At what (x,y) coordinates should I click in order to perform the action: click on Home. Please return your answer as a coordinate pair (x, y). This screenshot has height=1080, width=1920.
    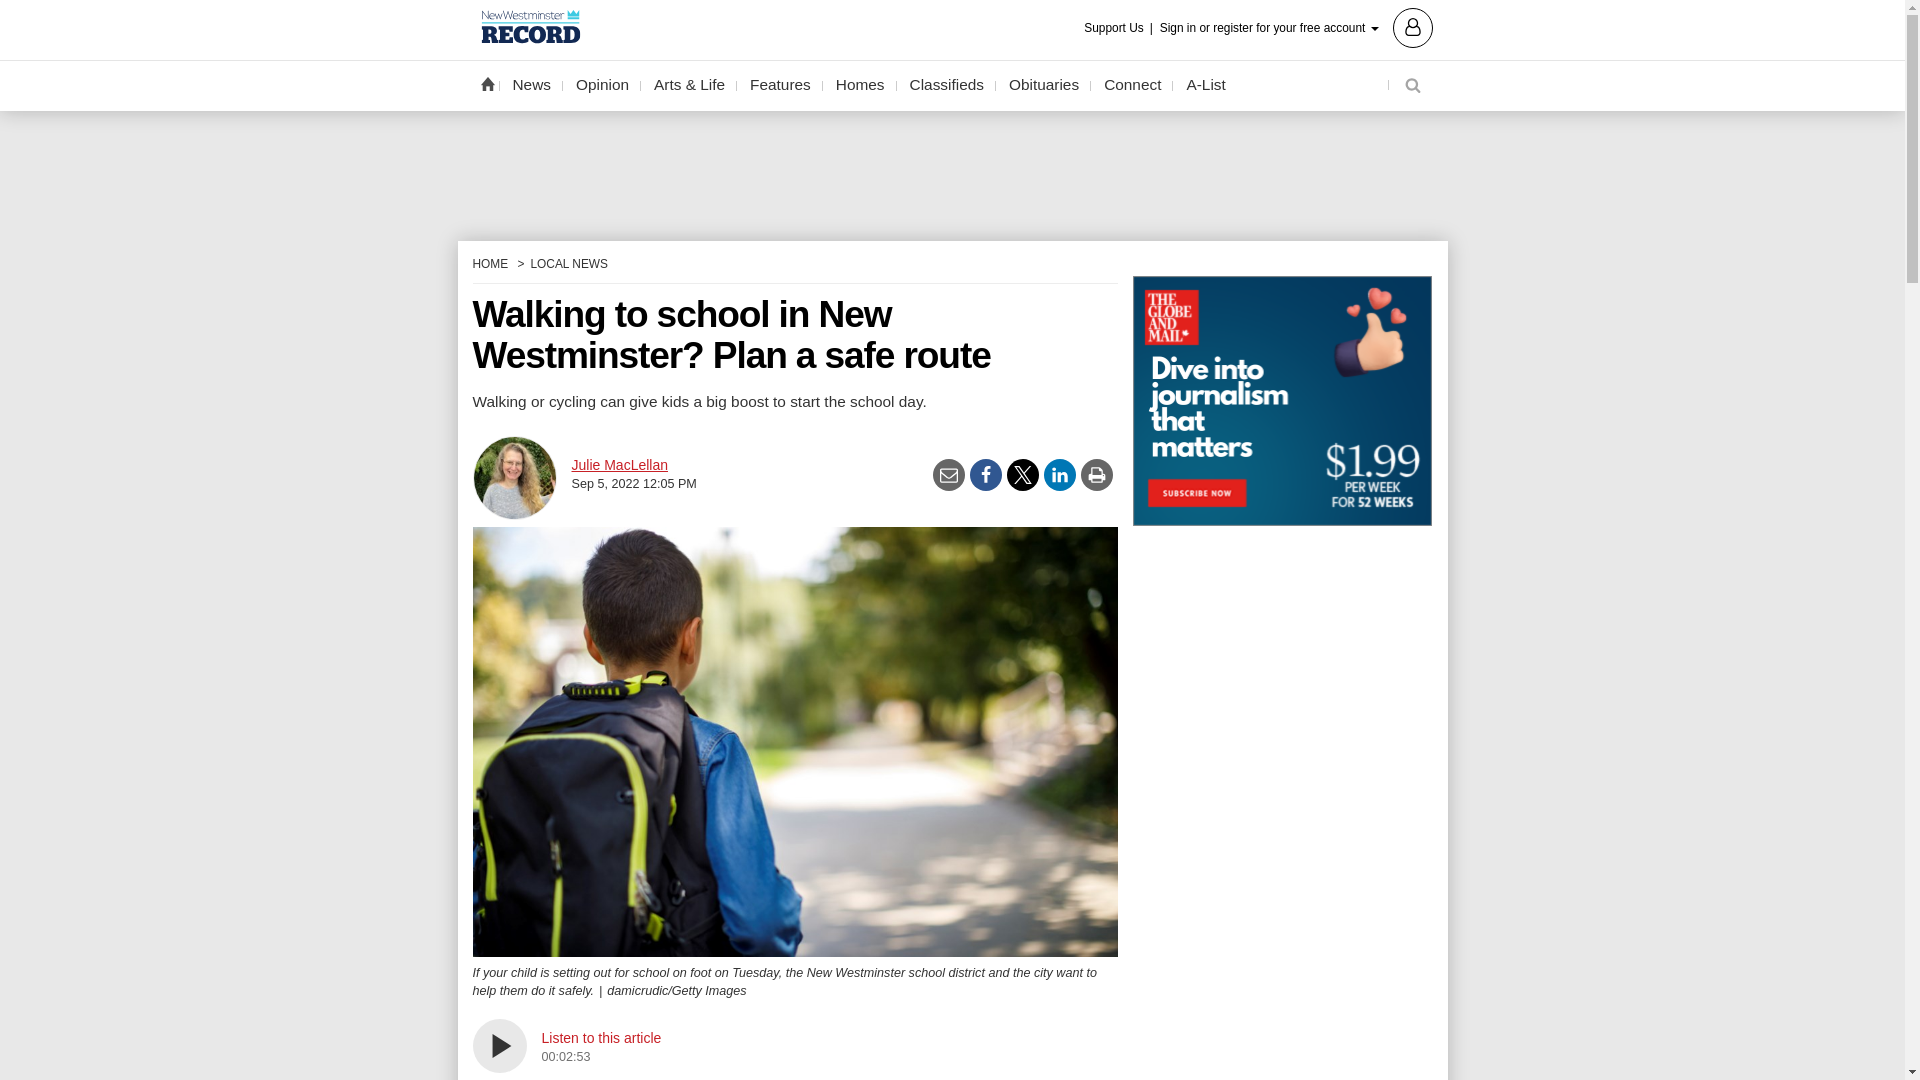
    Looking at the image, I should click on (486, 83).